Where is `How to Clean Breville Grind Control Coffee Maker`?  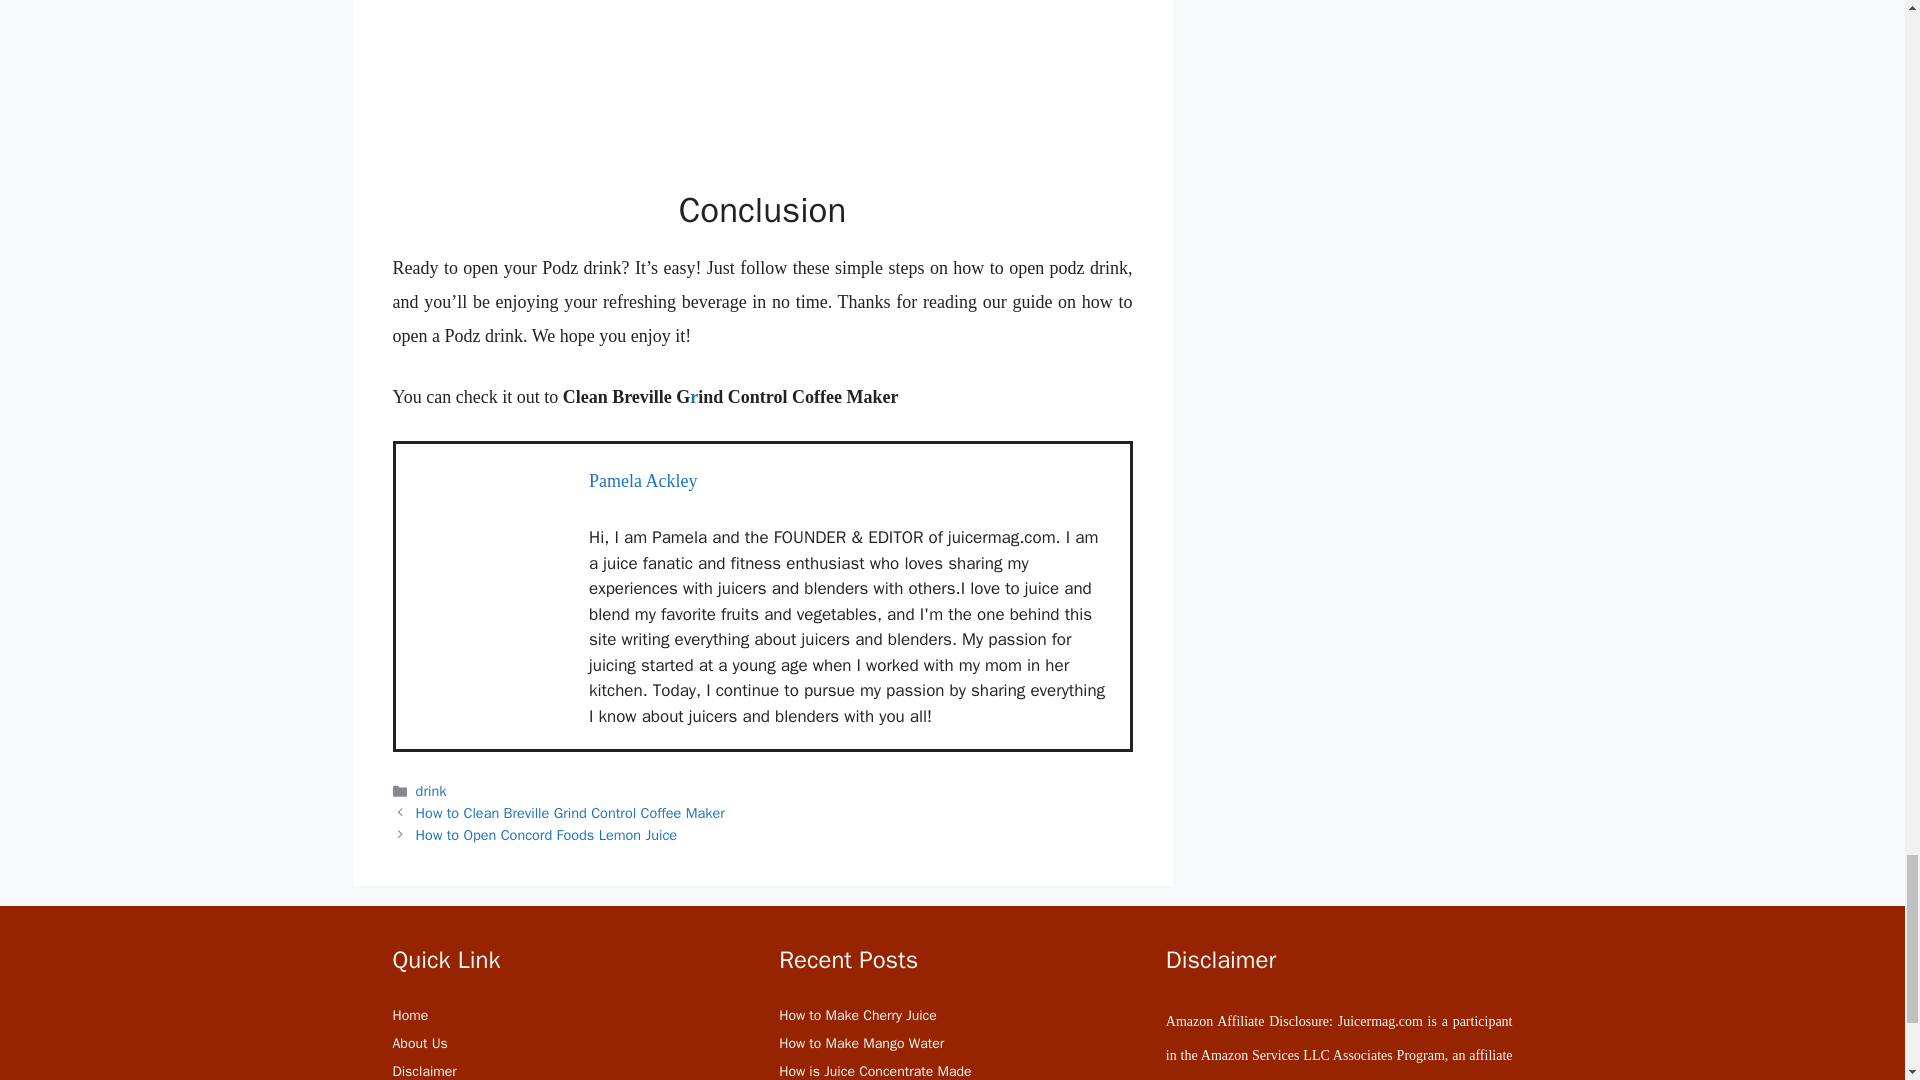 How to Clean Breville Grind Control Coffee Maker is located at coordinates (570, 812).